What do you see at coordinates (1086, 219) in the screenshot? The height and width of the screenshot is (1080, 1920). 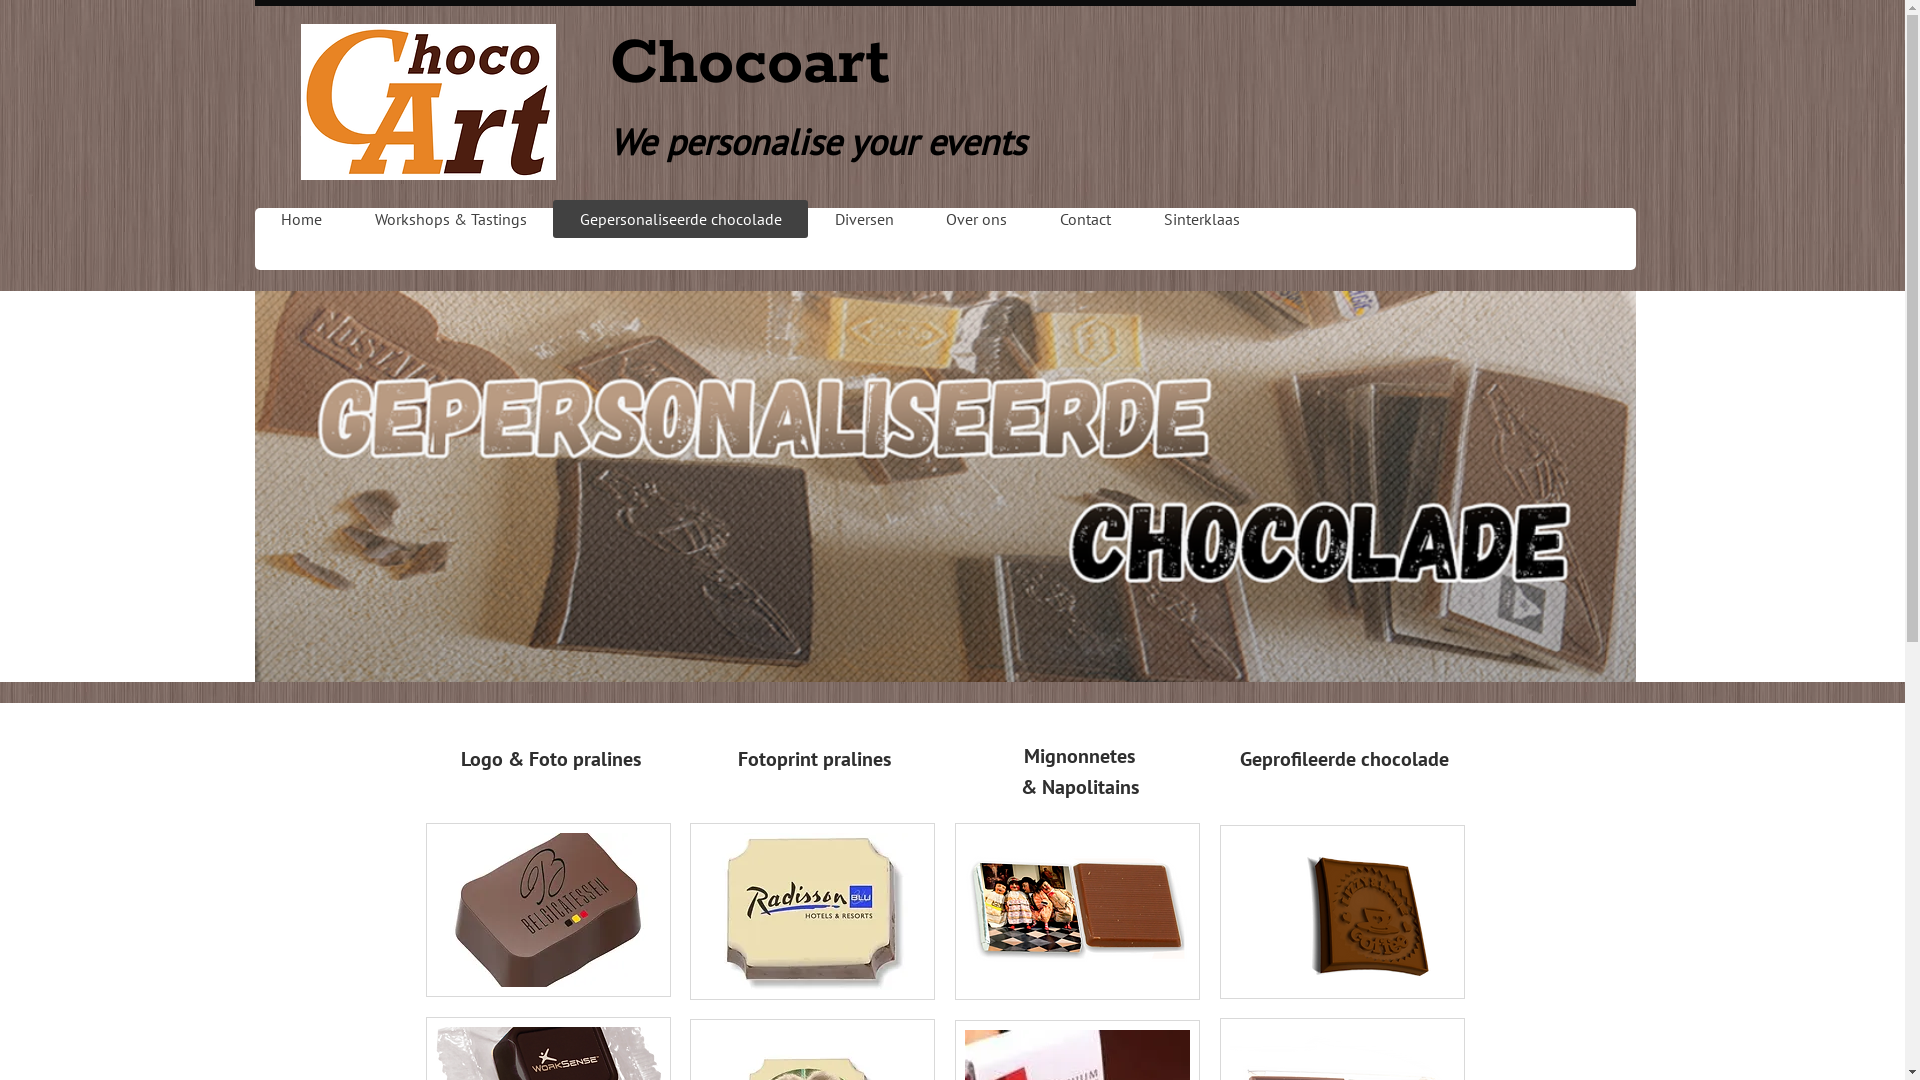 I see `Contact` at bounding box center [1086, 219].